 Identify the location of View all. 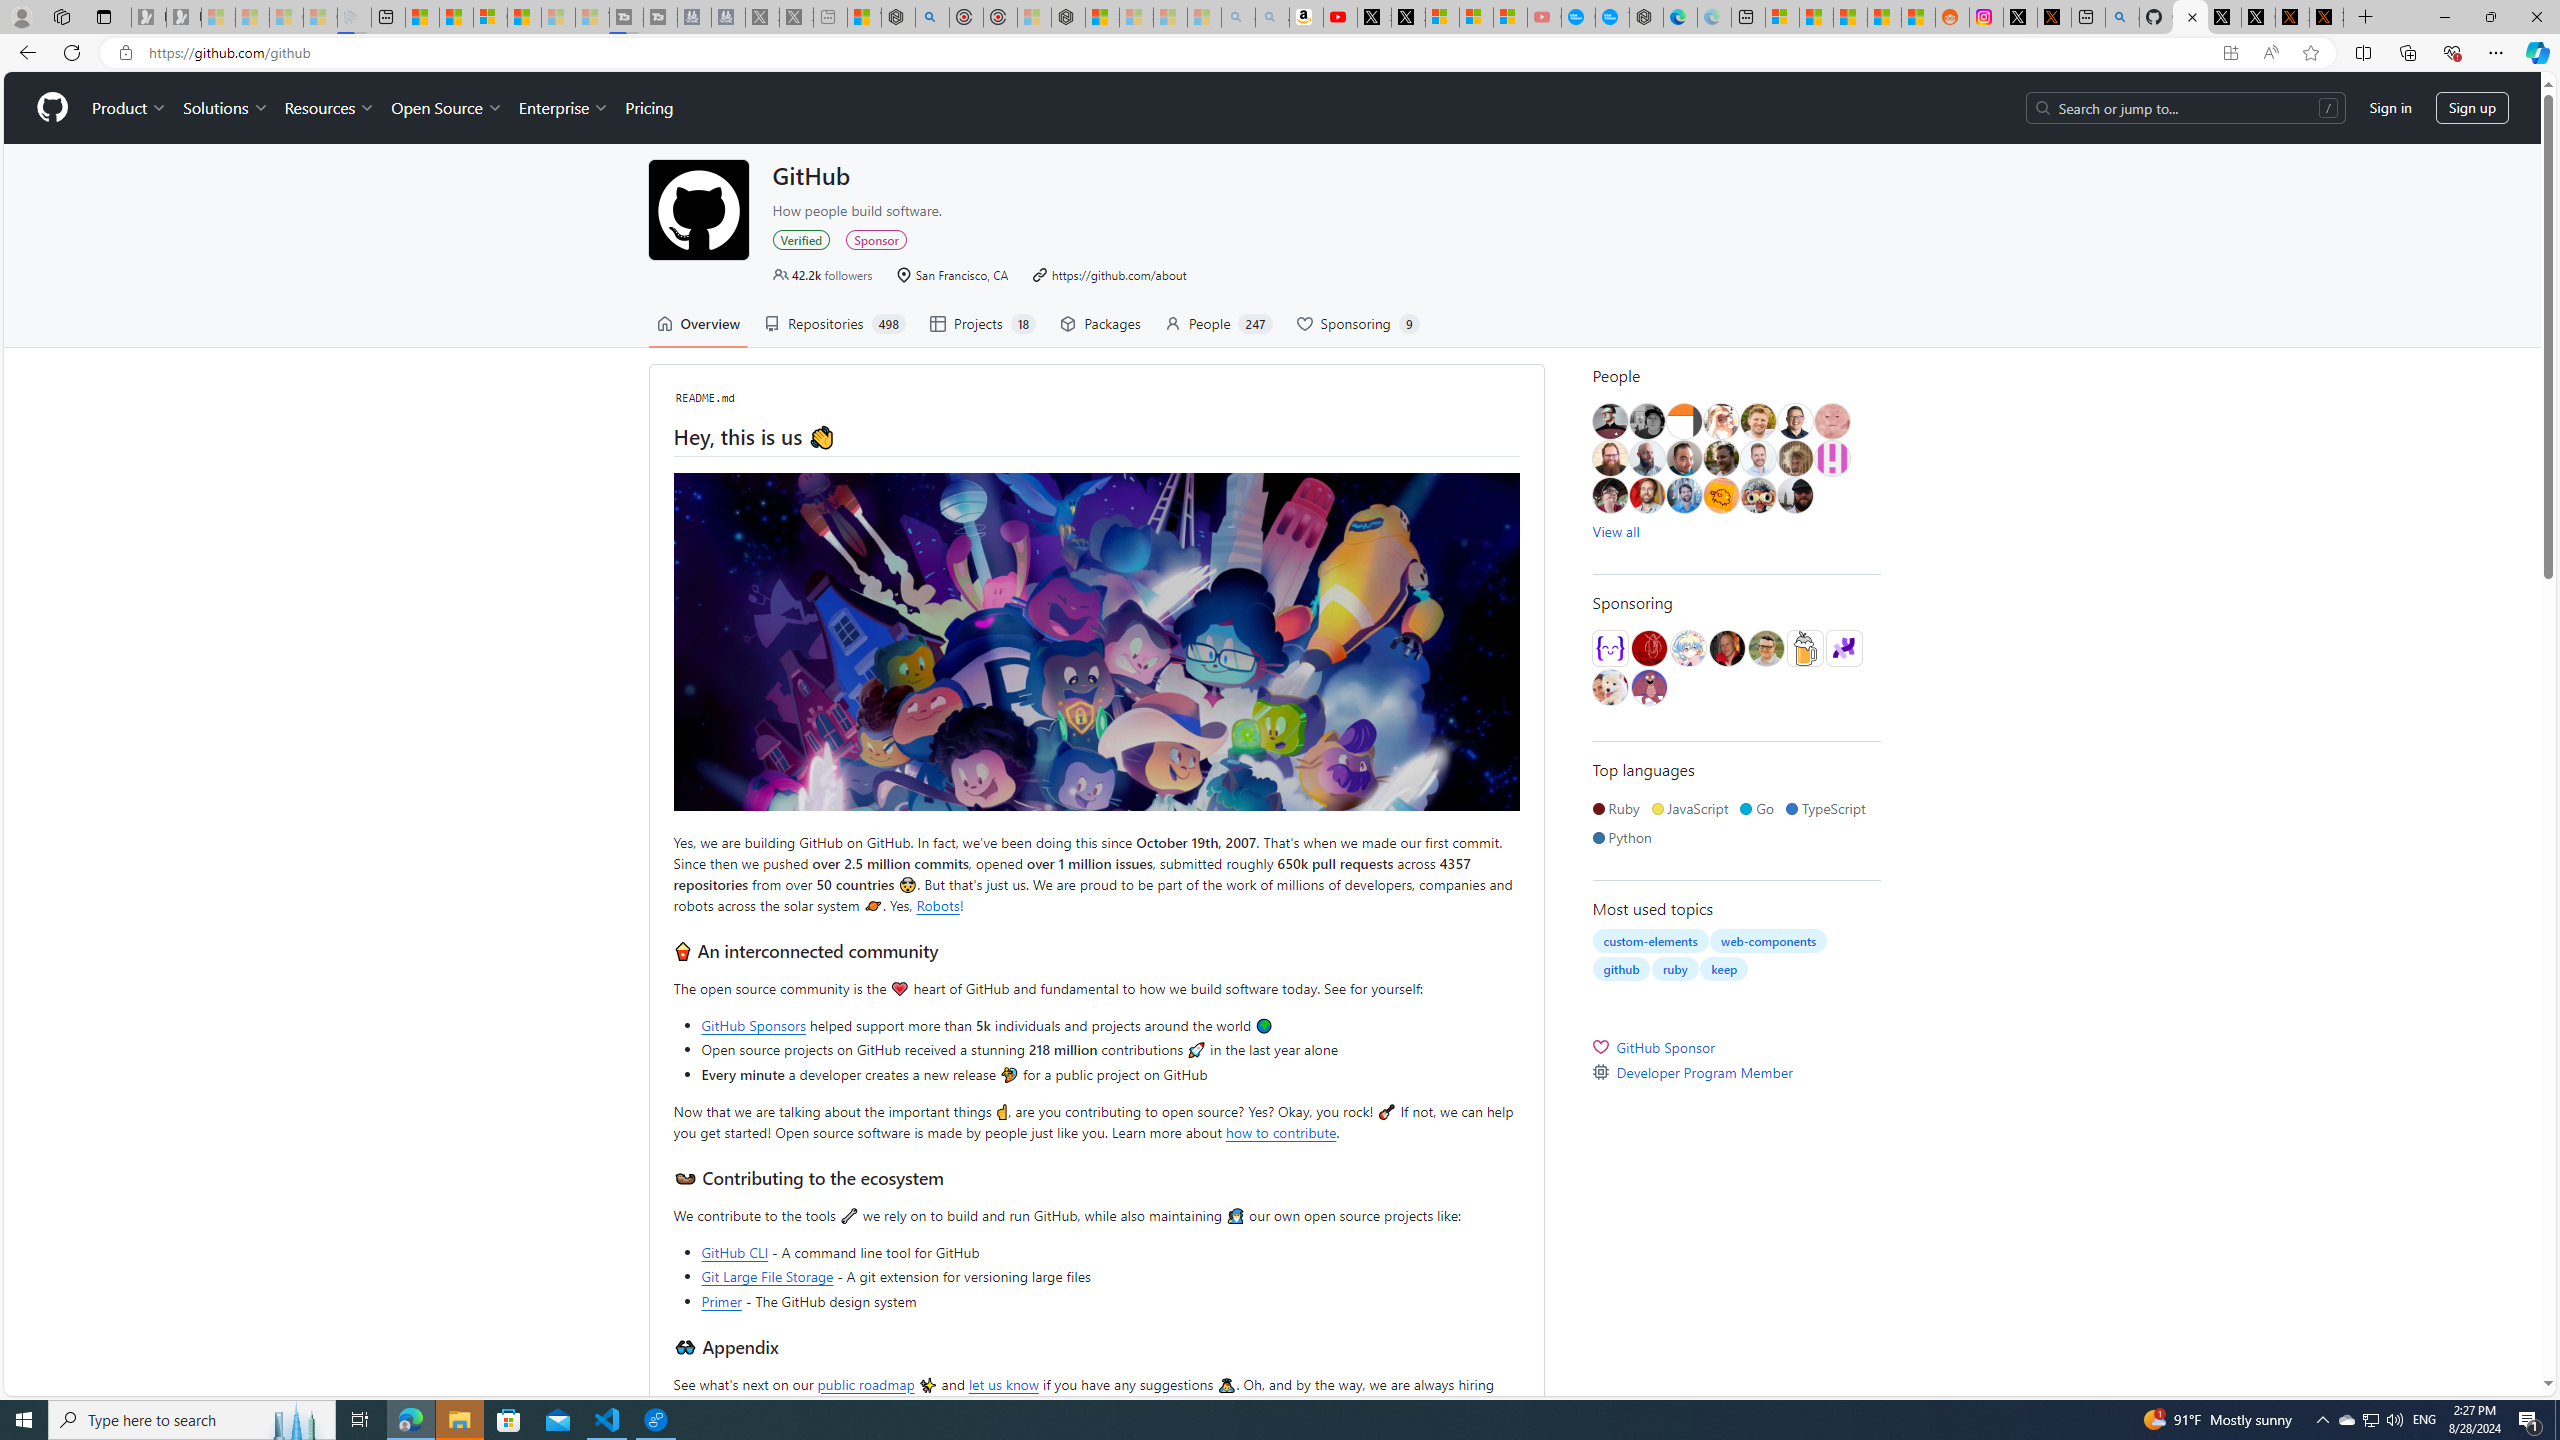
(1616, 531).